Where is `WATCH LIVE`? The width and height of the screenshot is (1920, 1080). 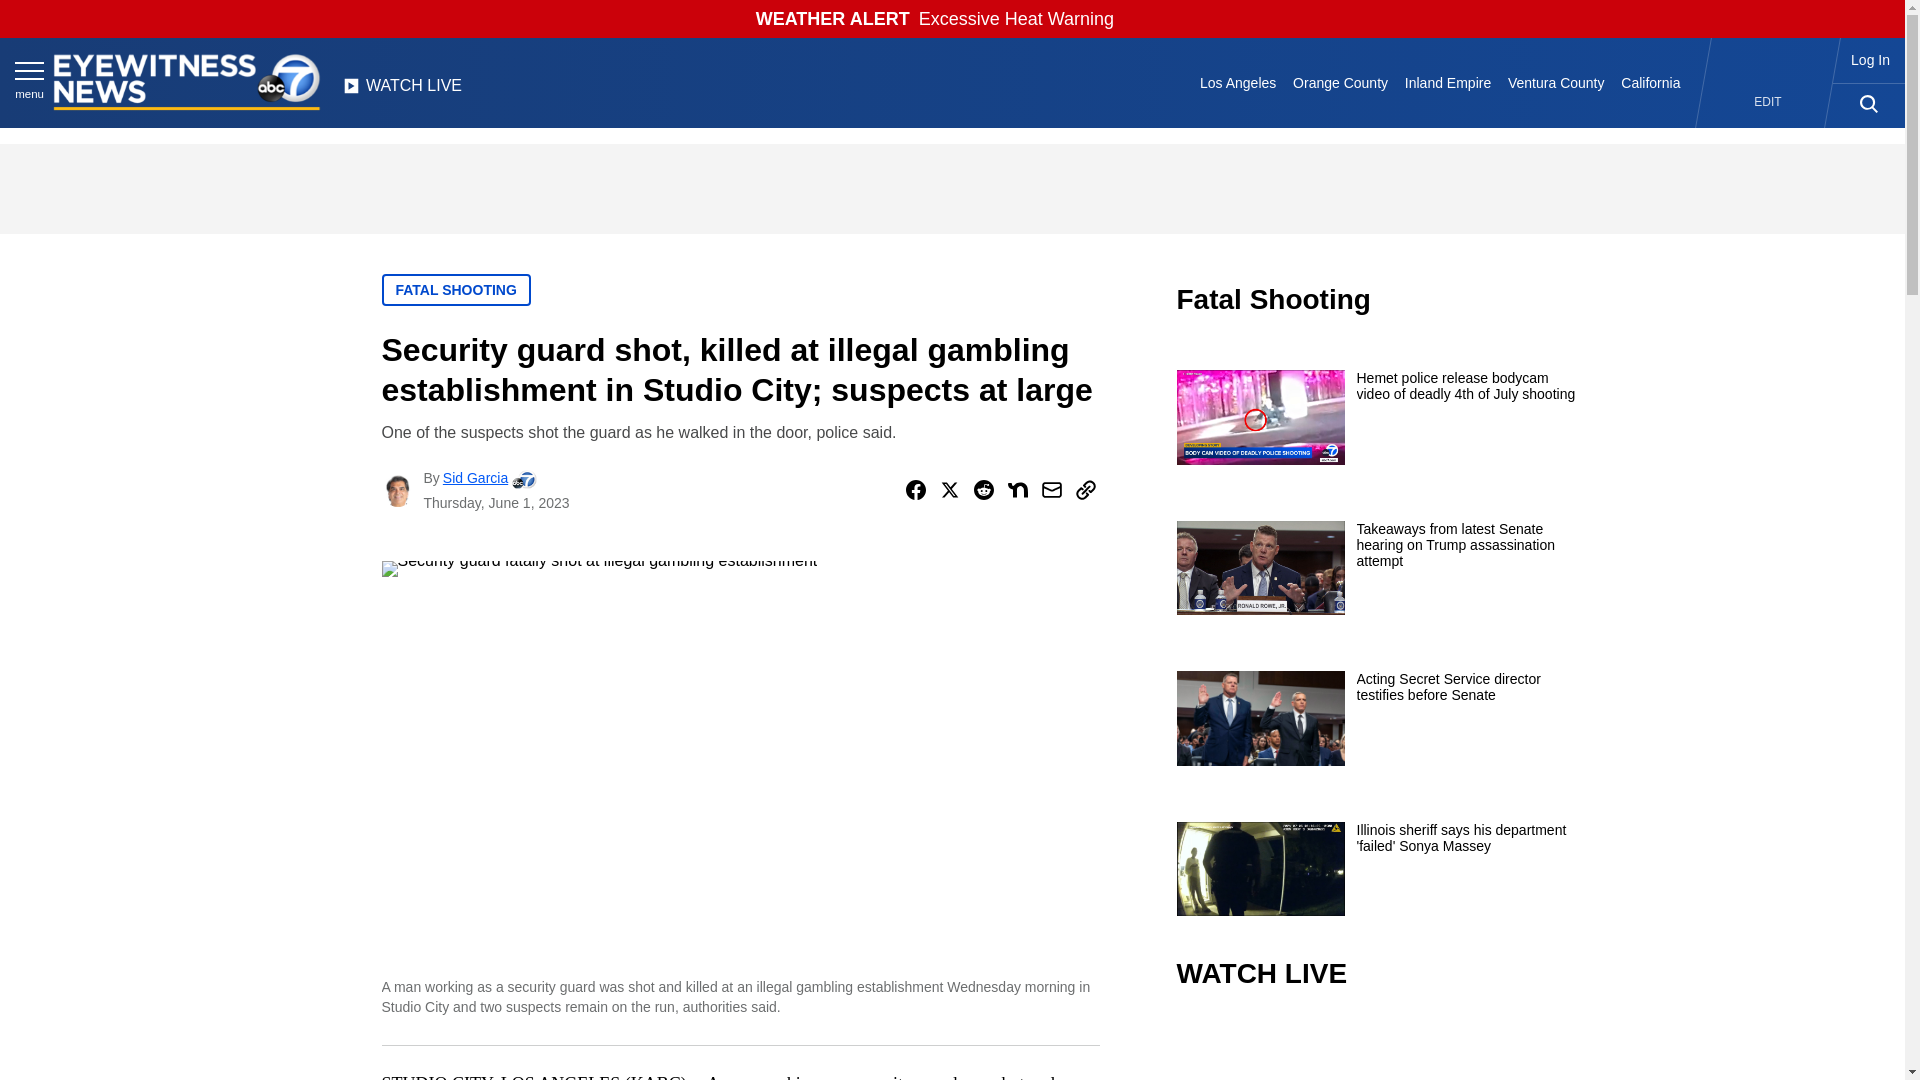 WATCH LIVE is located at coordinates (402, 91).